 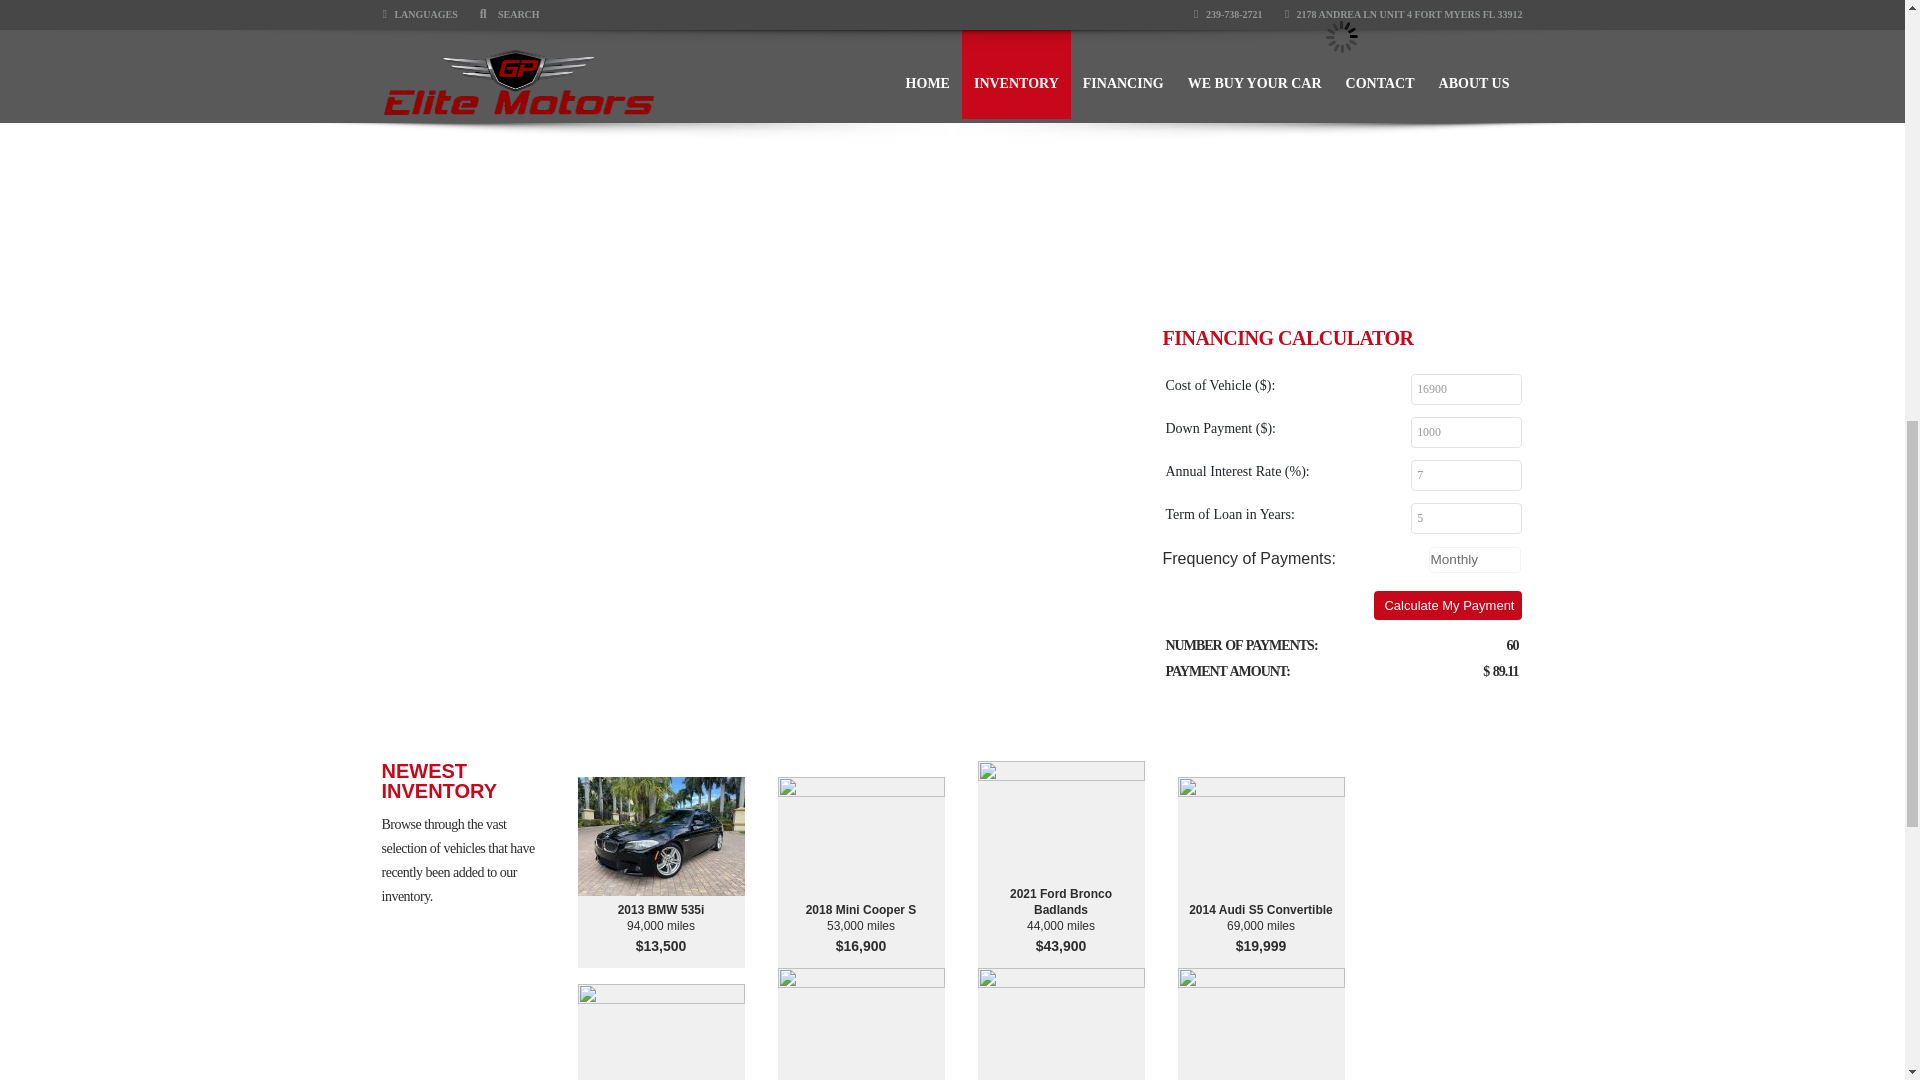 I want to click on 5, so click(x=1466, y=518).